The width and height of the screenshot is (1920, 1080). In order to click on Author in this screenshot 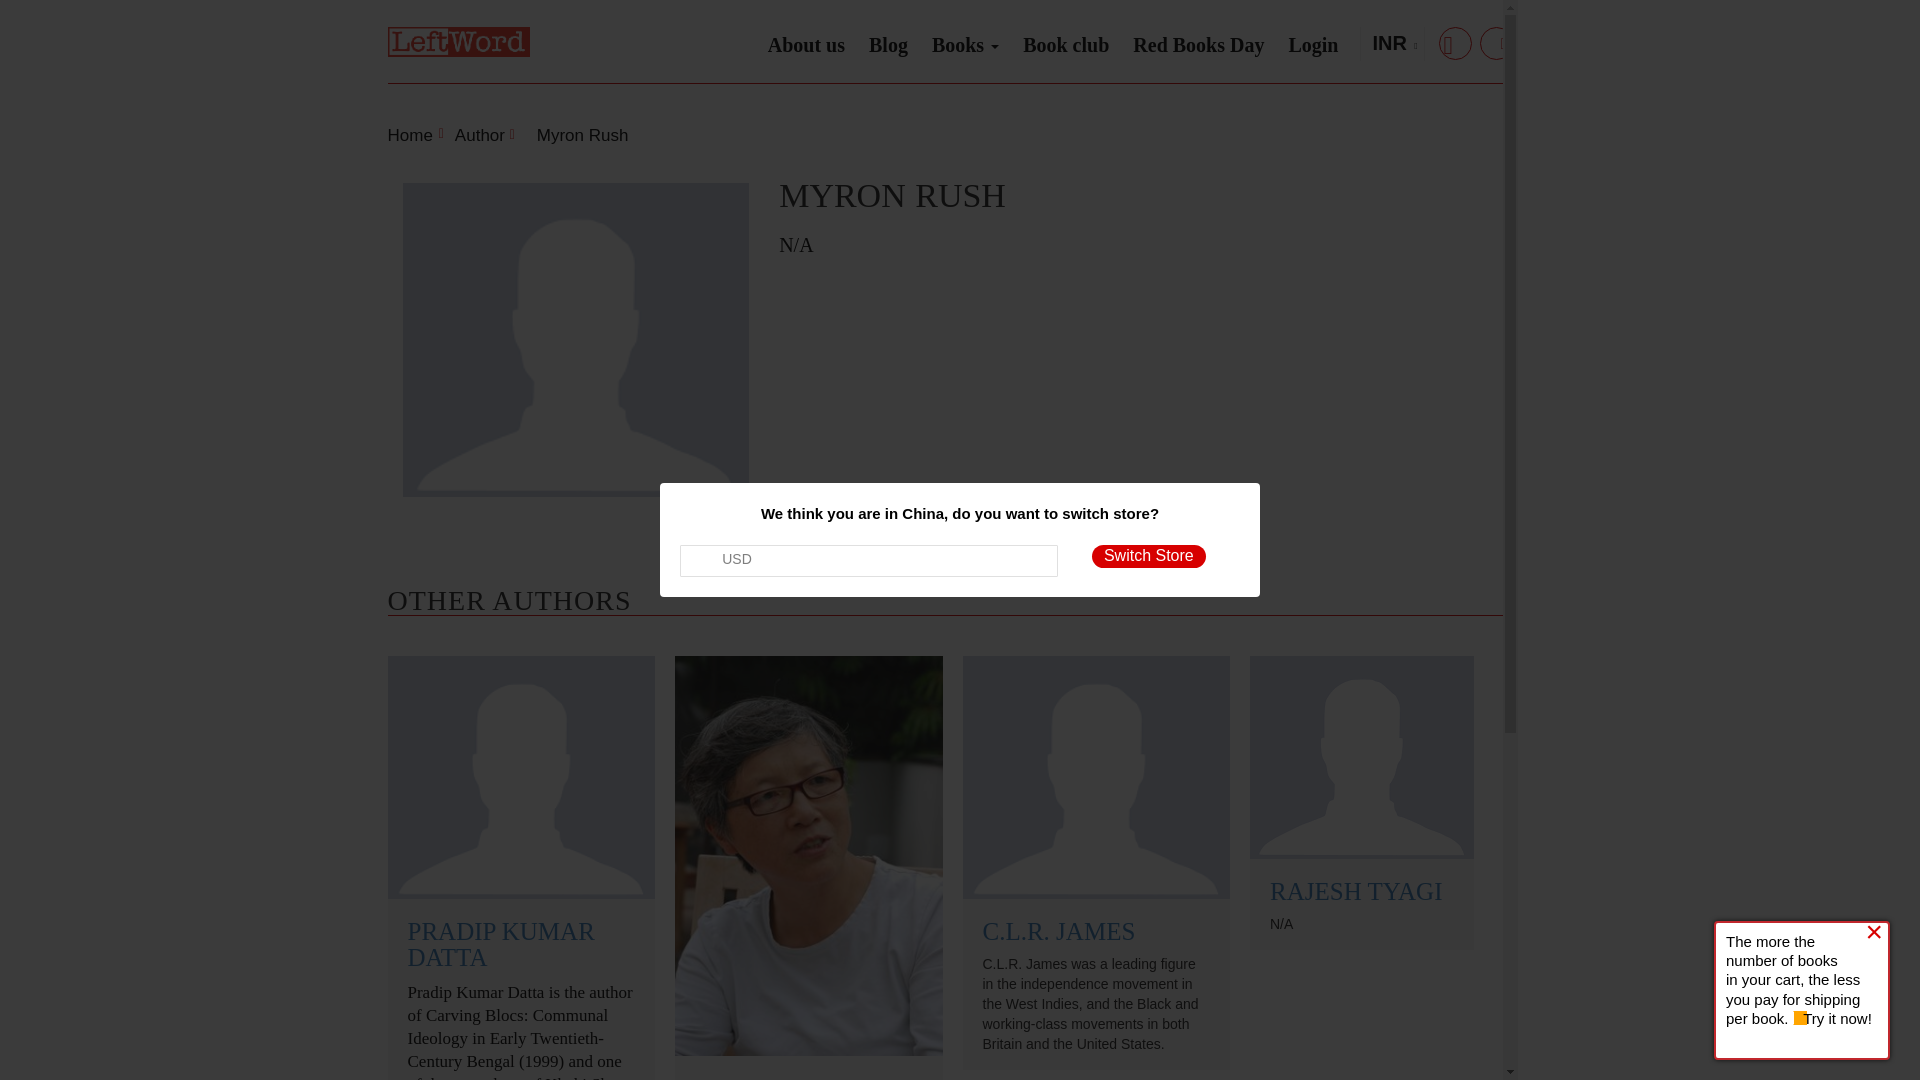, I will do `click(482, 135)`.